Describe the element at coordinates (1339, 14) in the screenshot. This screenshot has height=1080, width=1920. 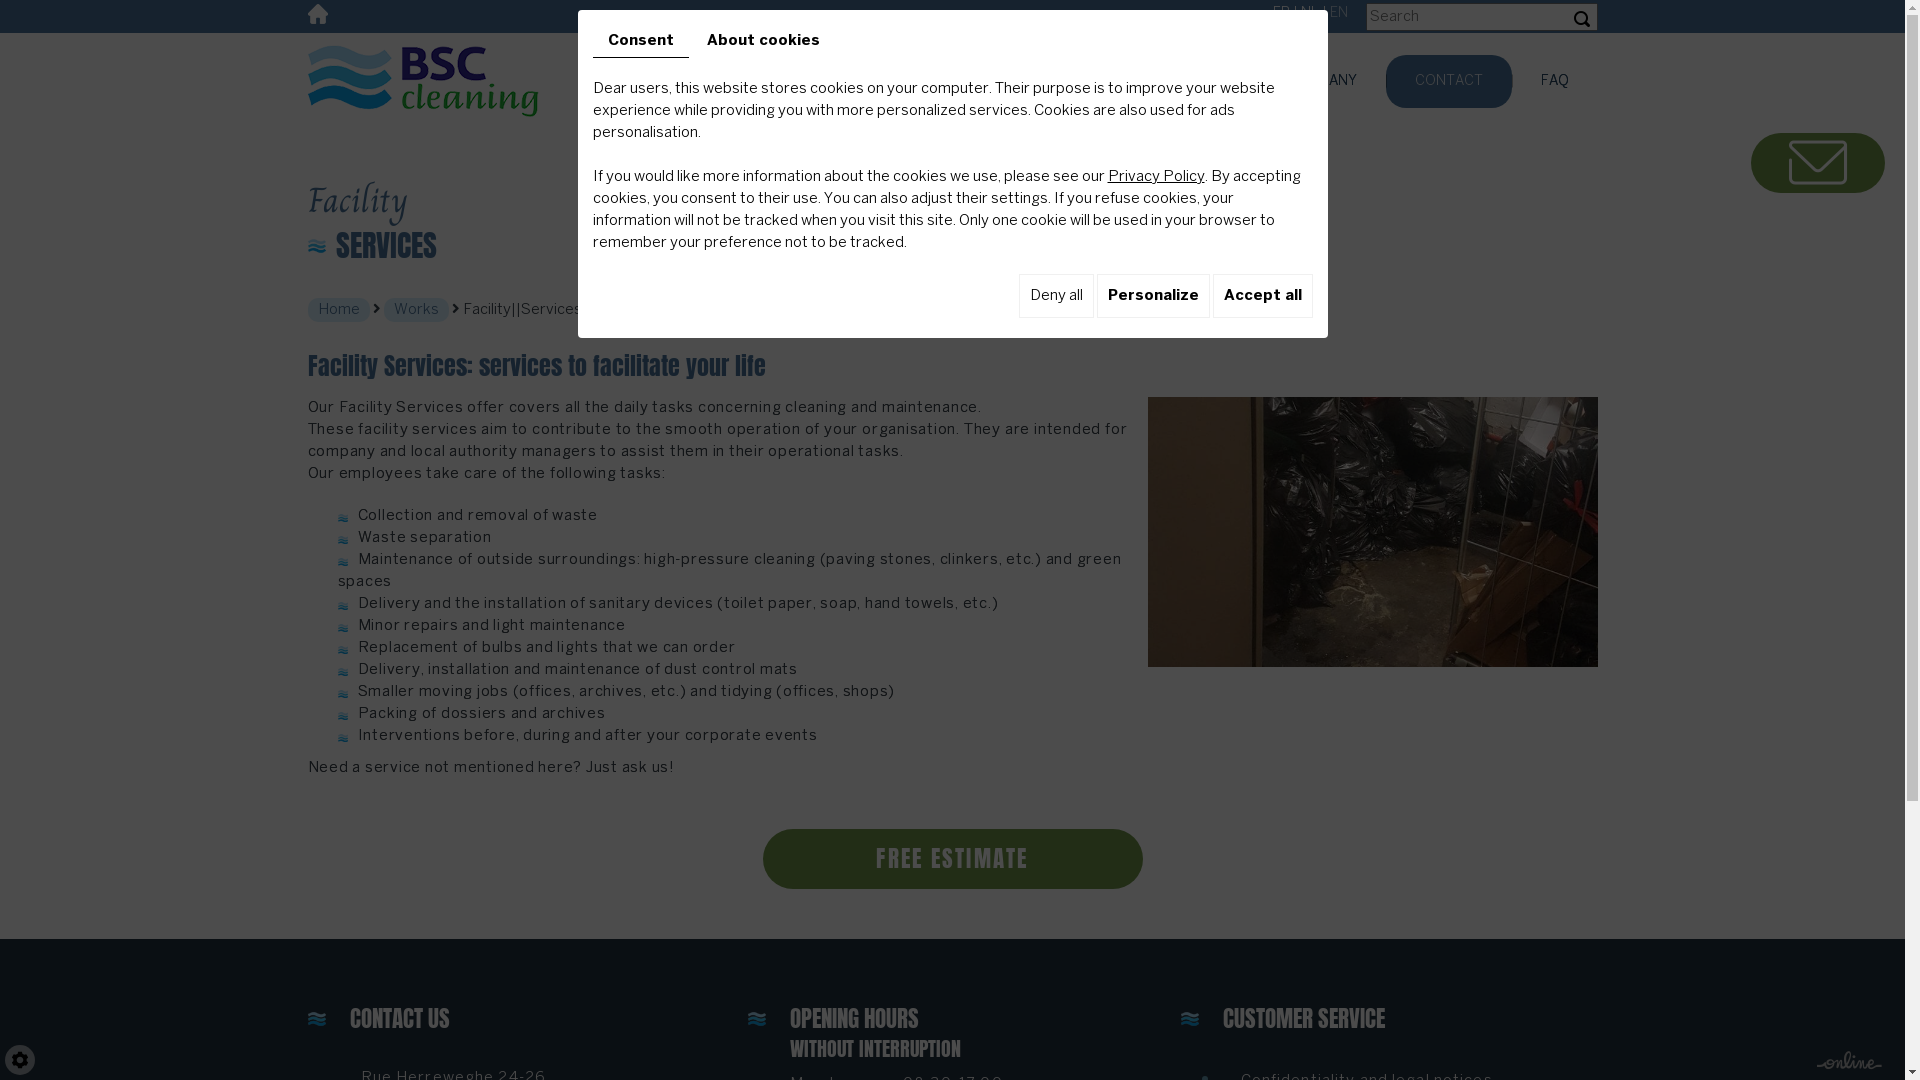
I see `EN` at that location.